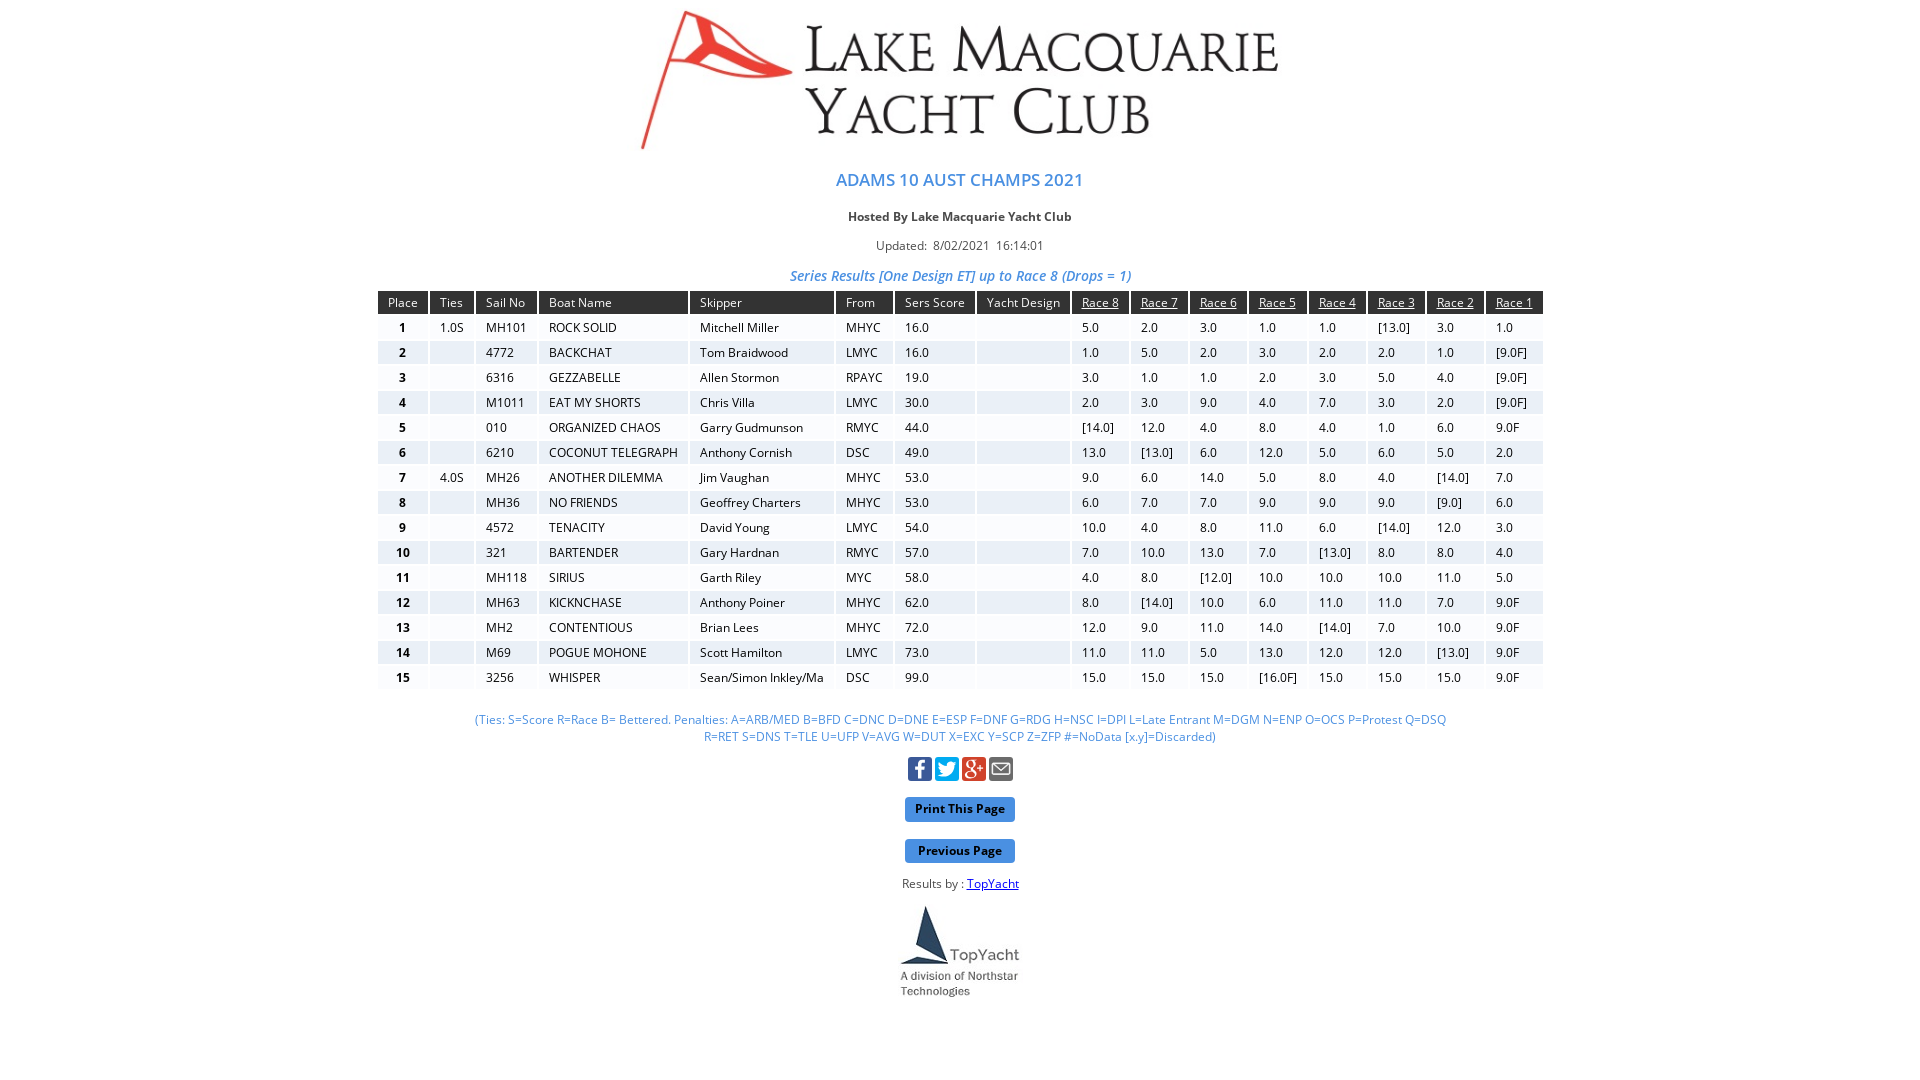  I want to click on Send email, so click(1000, 776).